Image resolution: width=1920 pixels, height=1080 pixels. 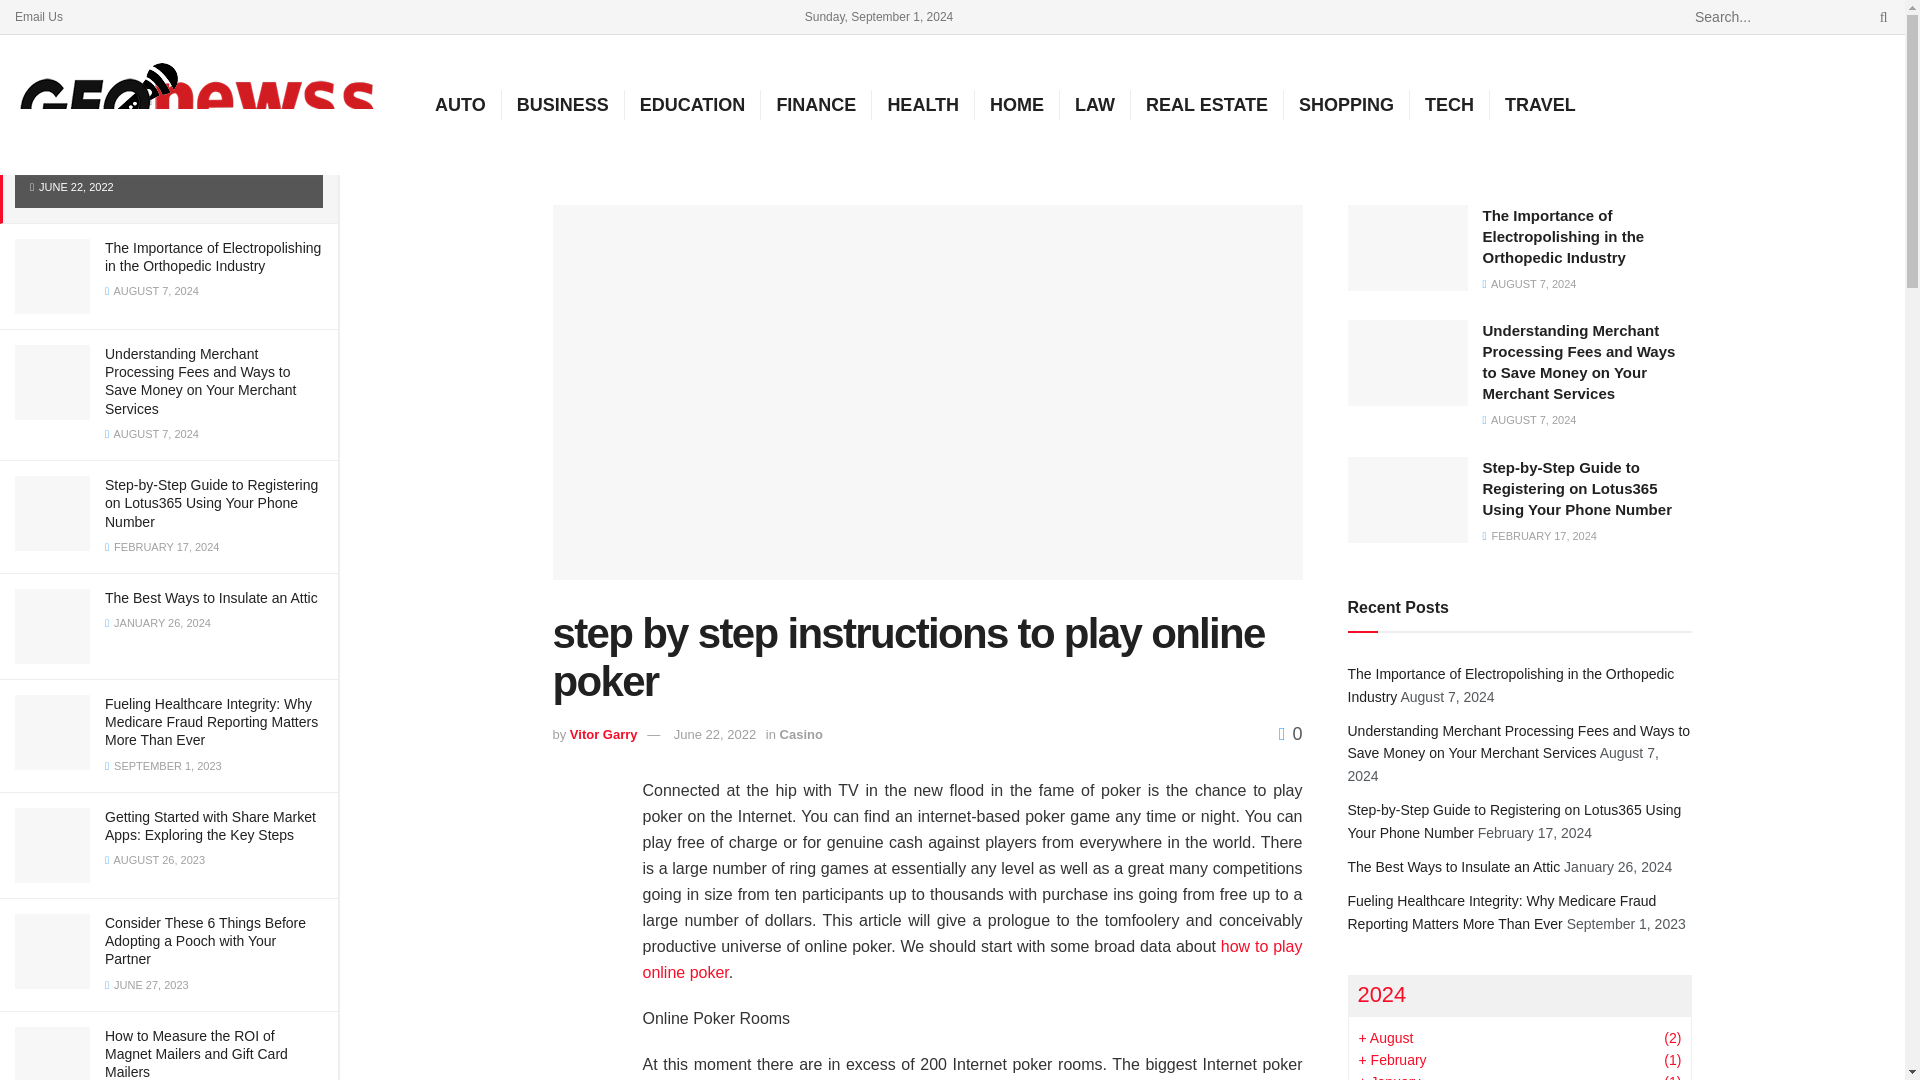 I want to click on Email Us, so click(x=39, y=16).